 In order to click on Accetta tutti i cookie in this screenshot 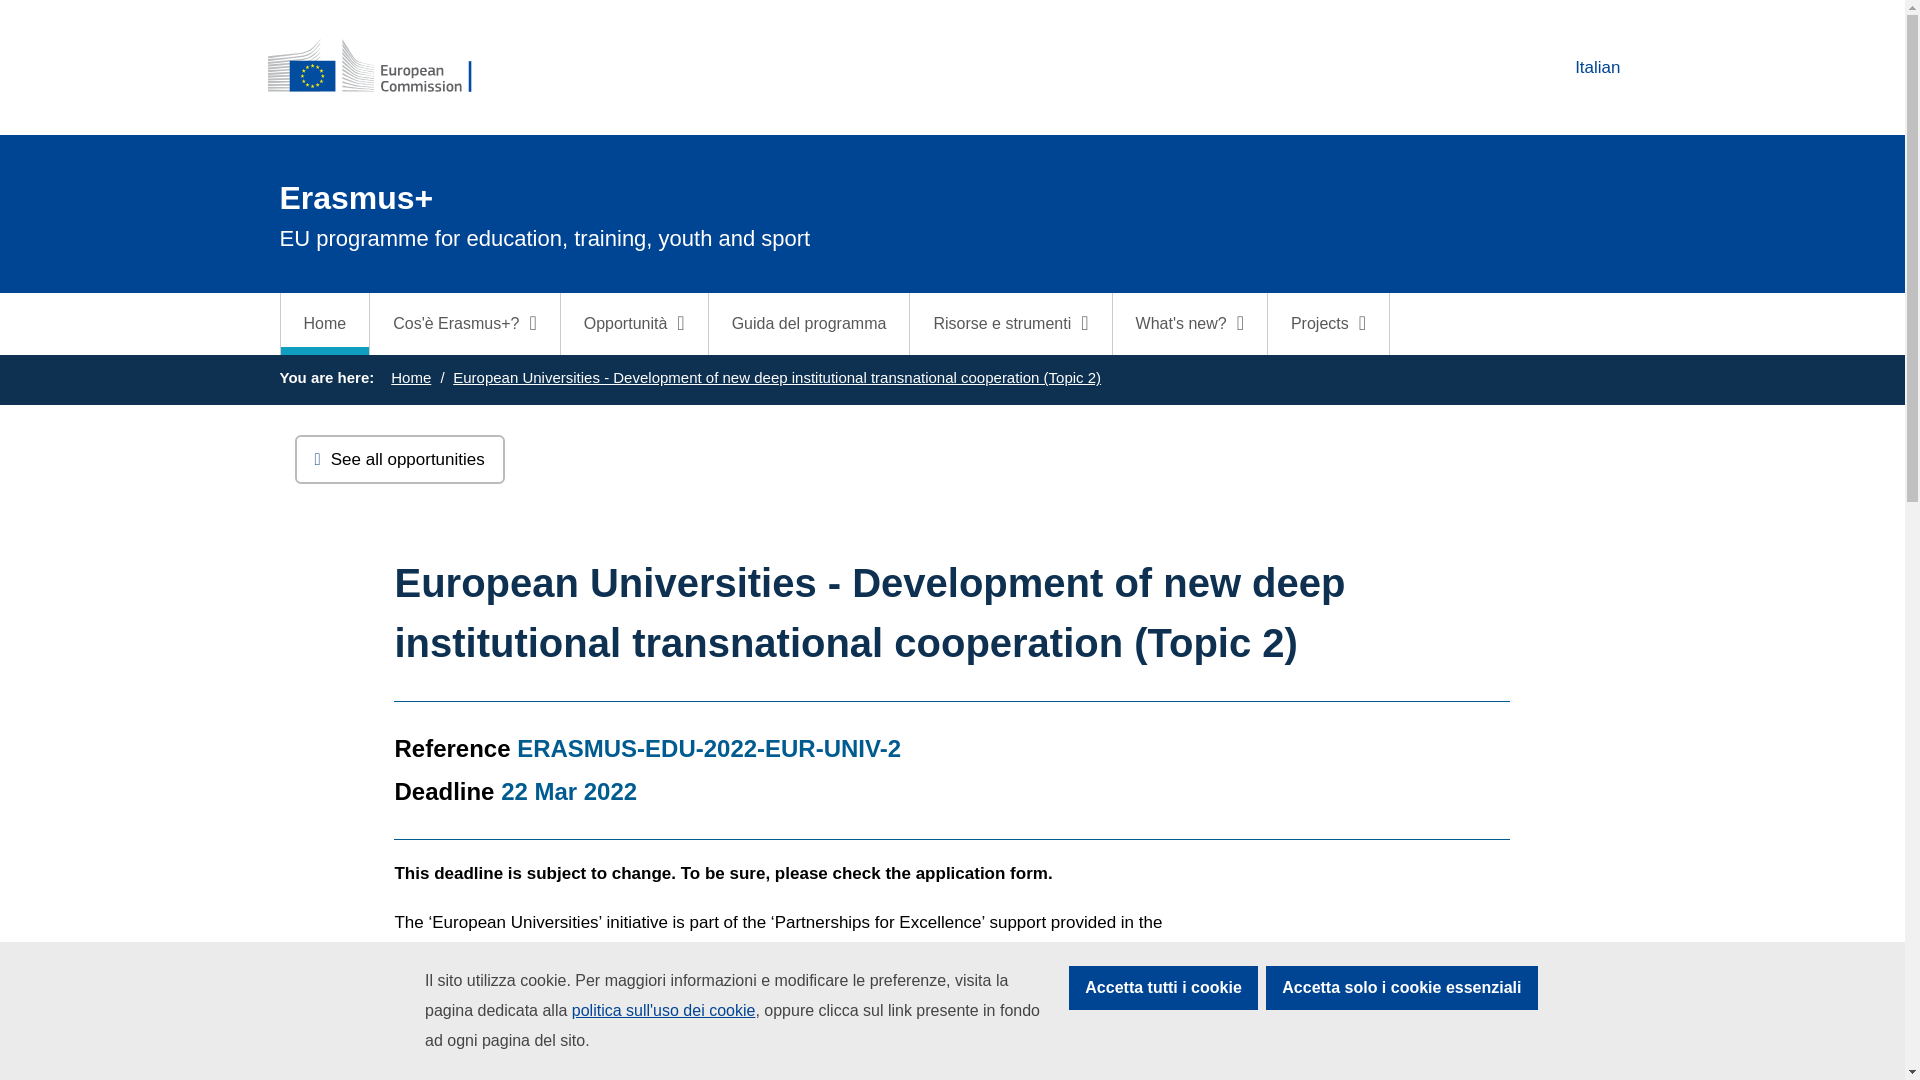, I will do `click(1163, 987)`.